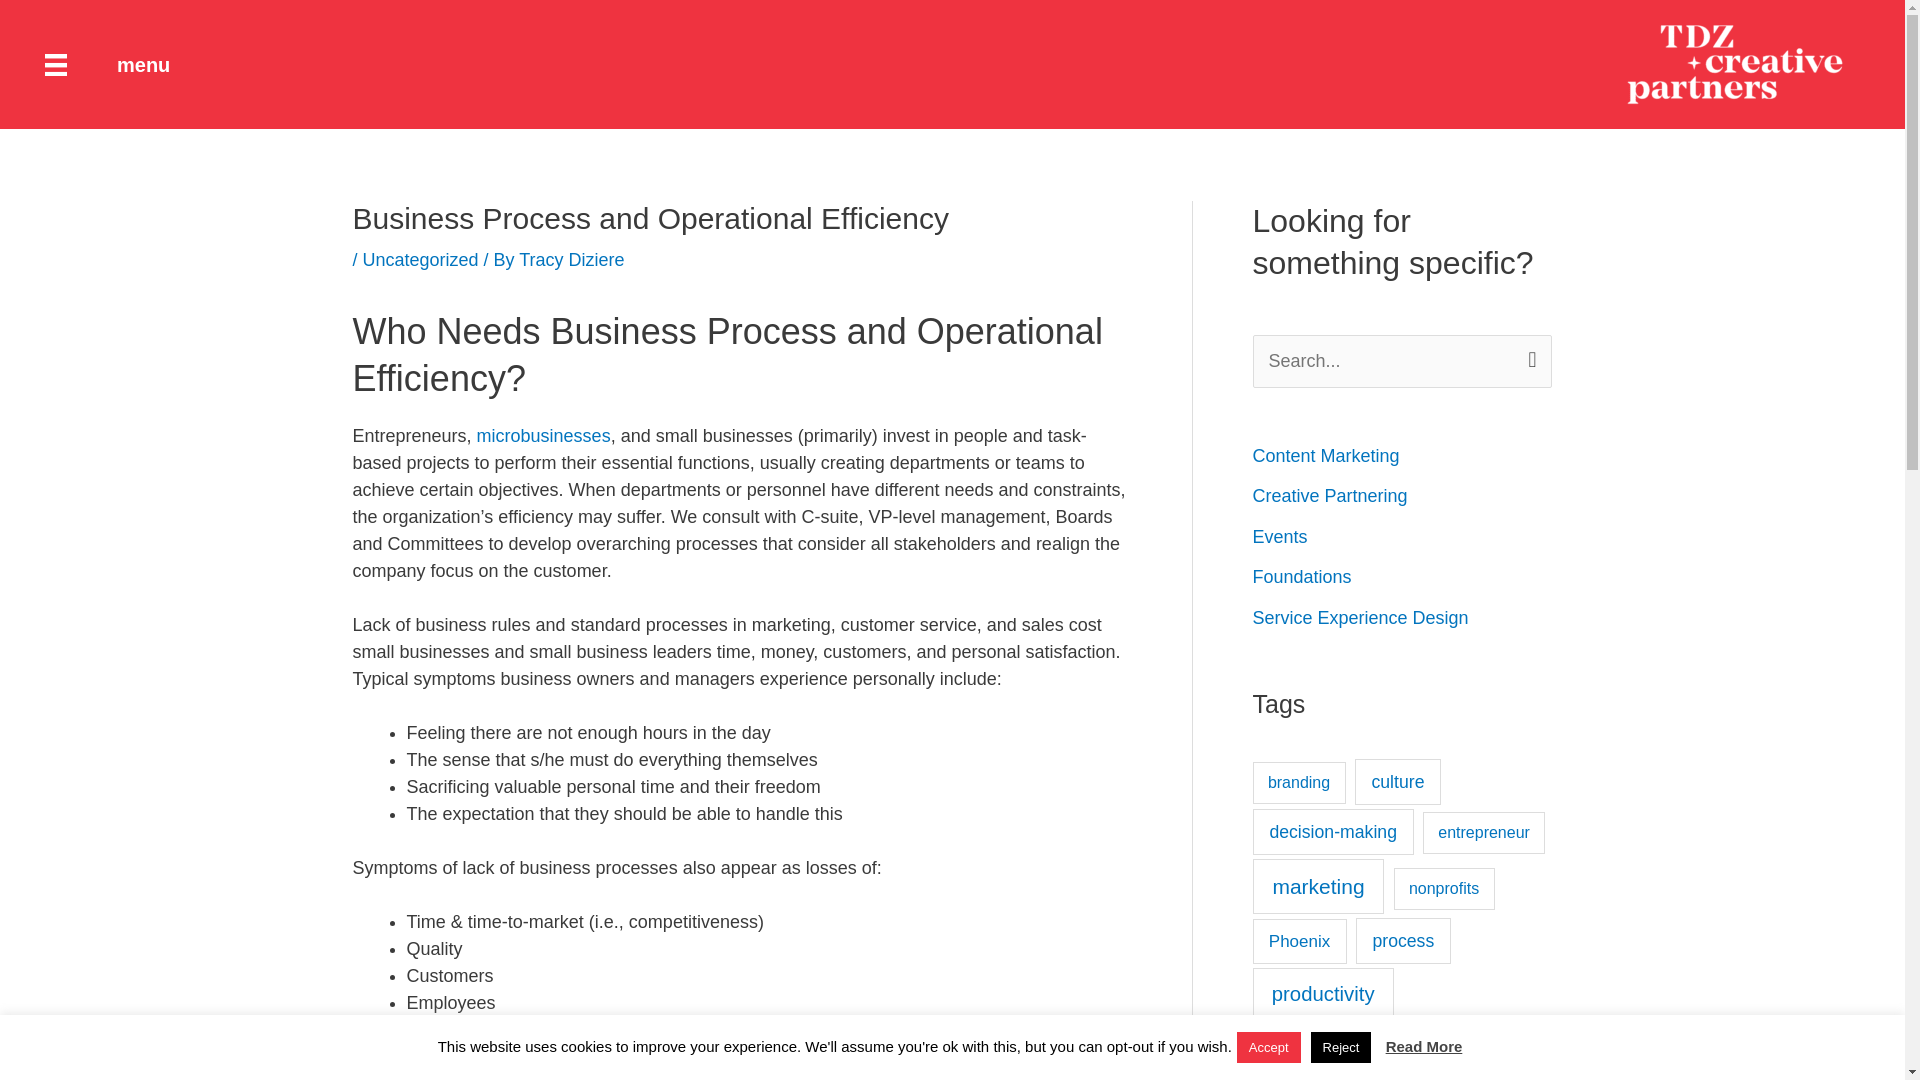  What do you see at coordinates (1327, 1050) in the screenshot?
I see `relationships` at bounding box center [1327, 1050].